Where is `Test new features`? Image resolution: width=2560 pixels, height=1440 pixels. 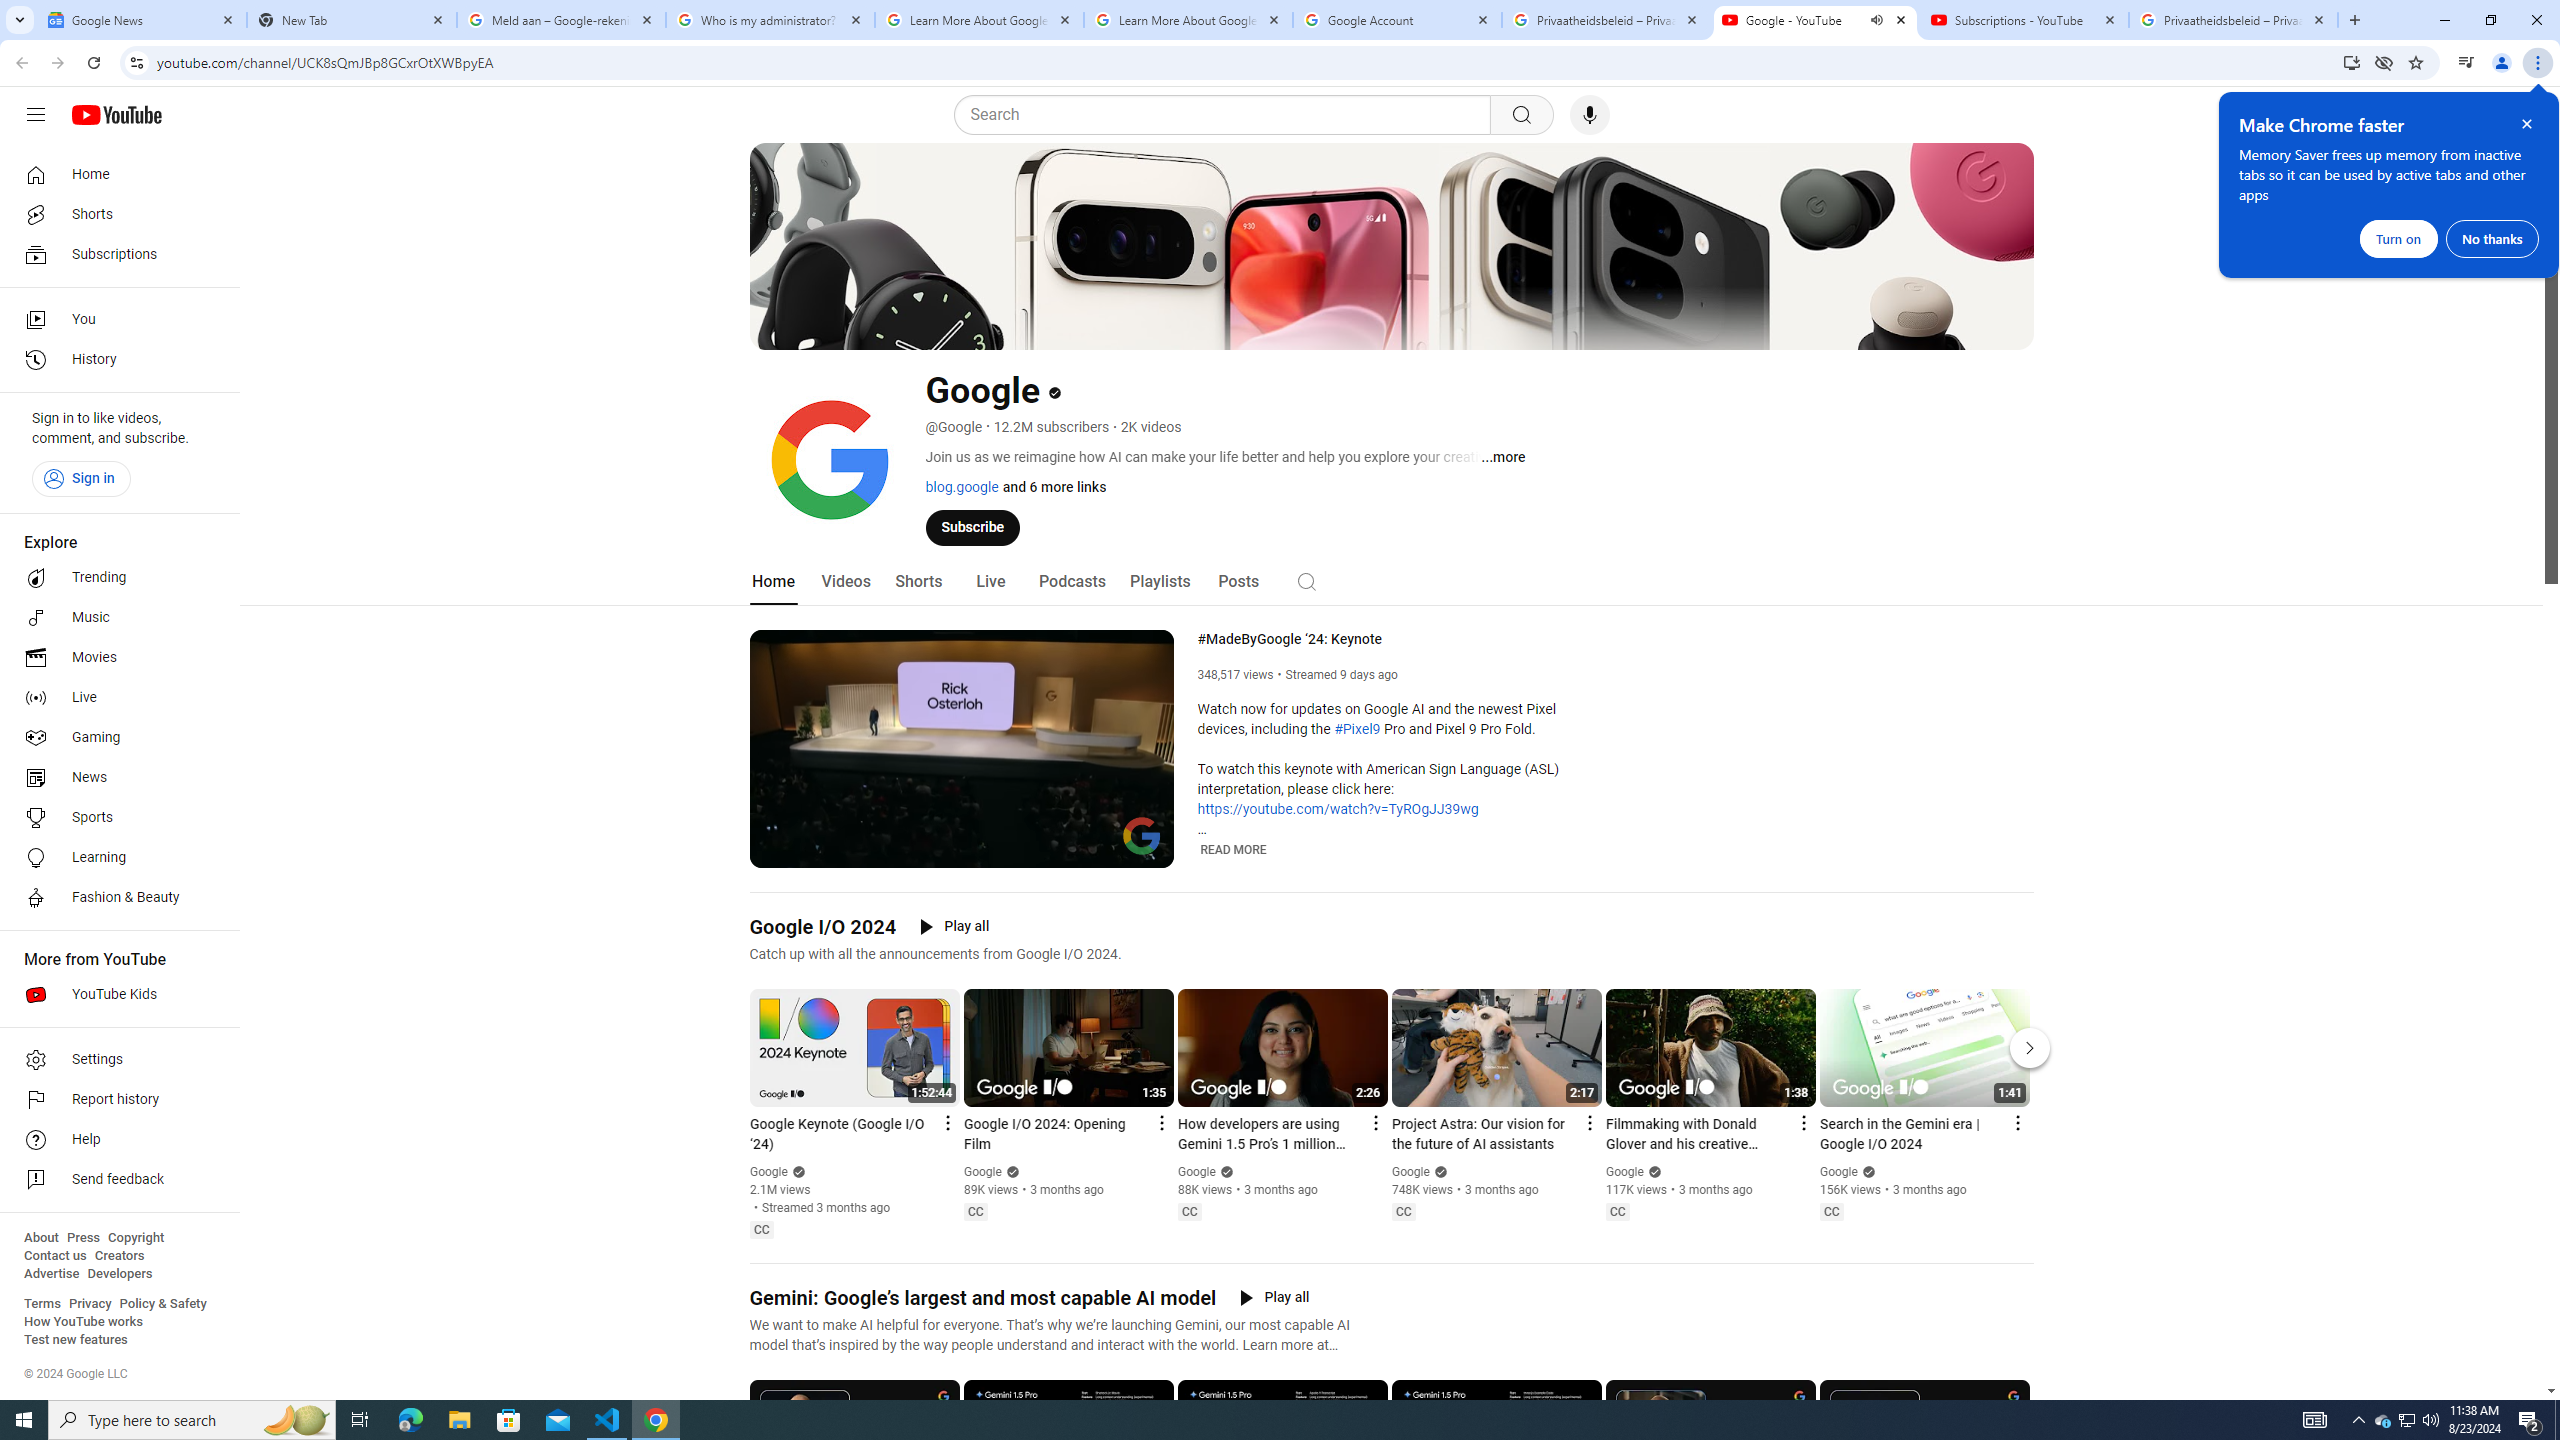 Test new features is located at coordinates (76, 1340).